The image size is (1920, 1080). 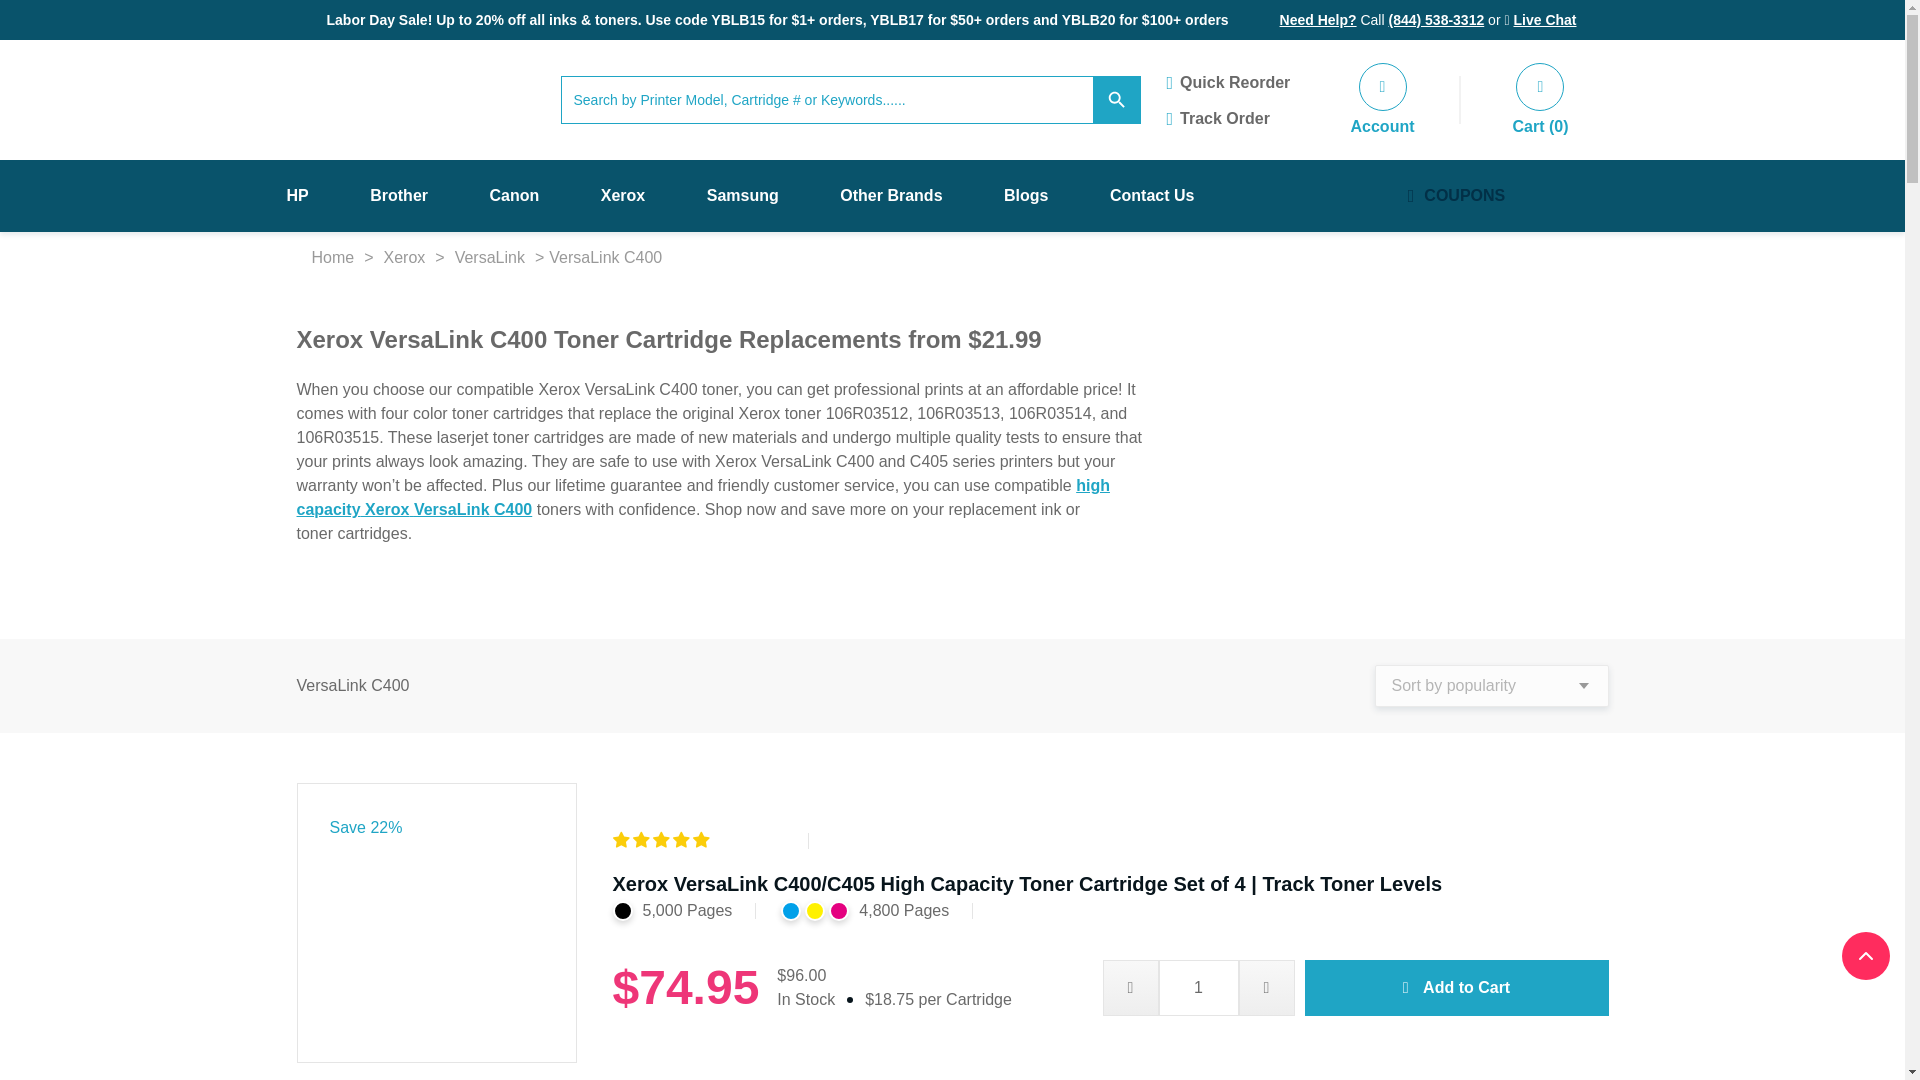 I want to click on Samsung, so click(x=742, y=196).